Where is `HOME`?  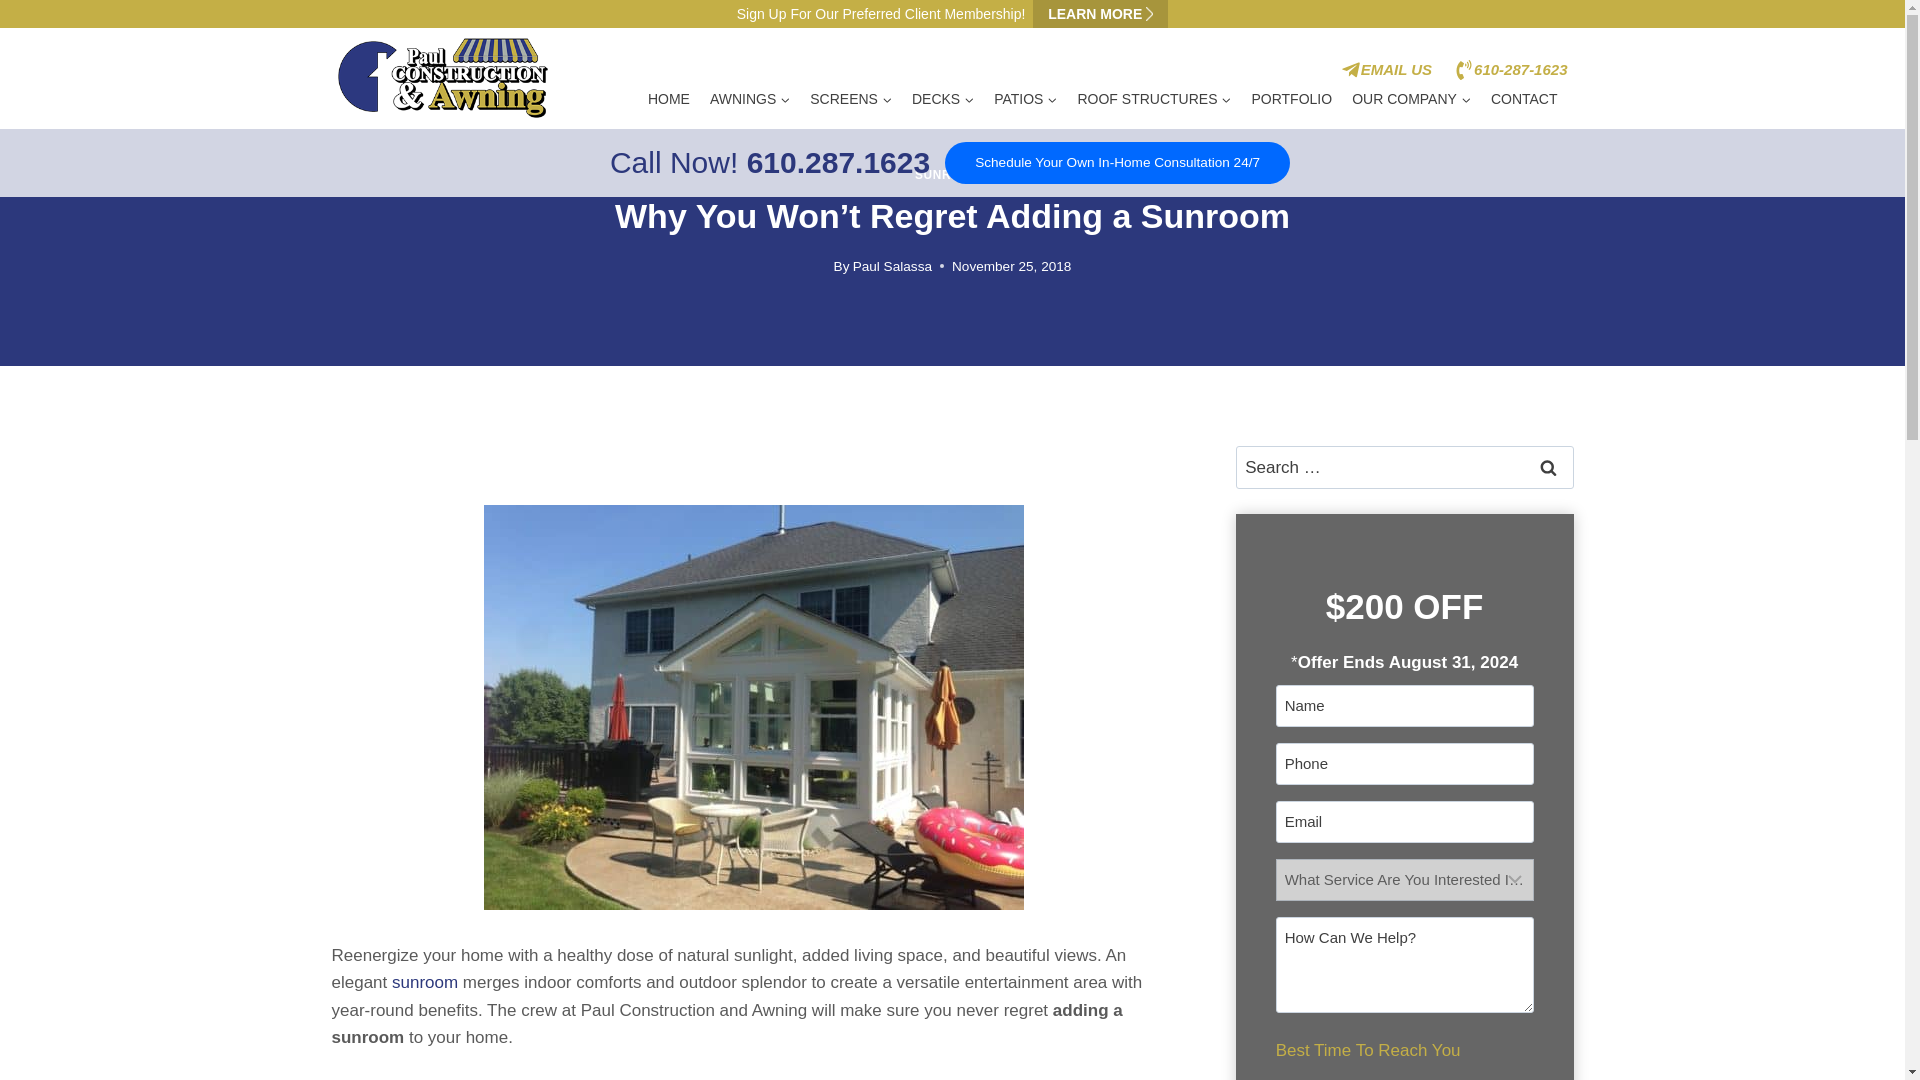
HOME is located at coordinates (668, 100).